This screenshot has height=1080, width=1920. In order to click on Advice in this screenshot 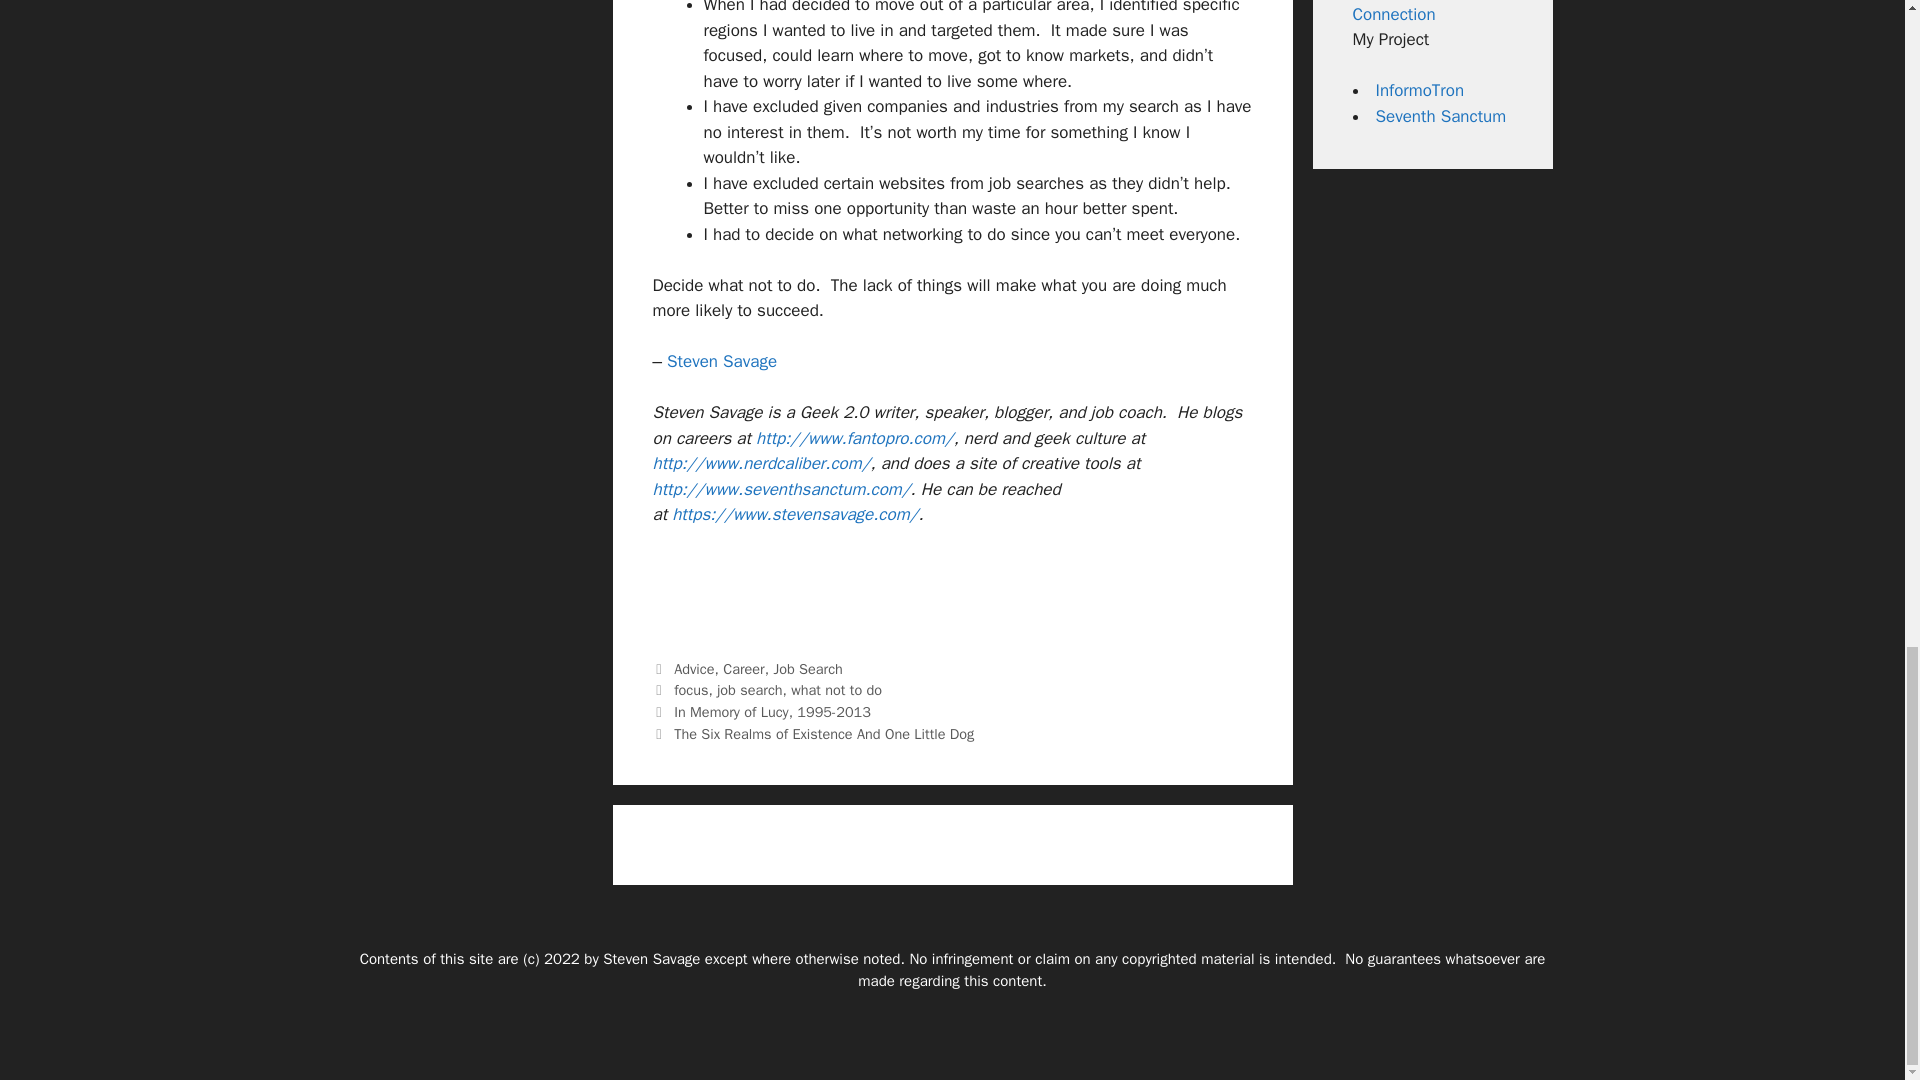, I will do `click(694, 668)`.